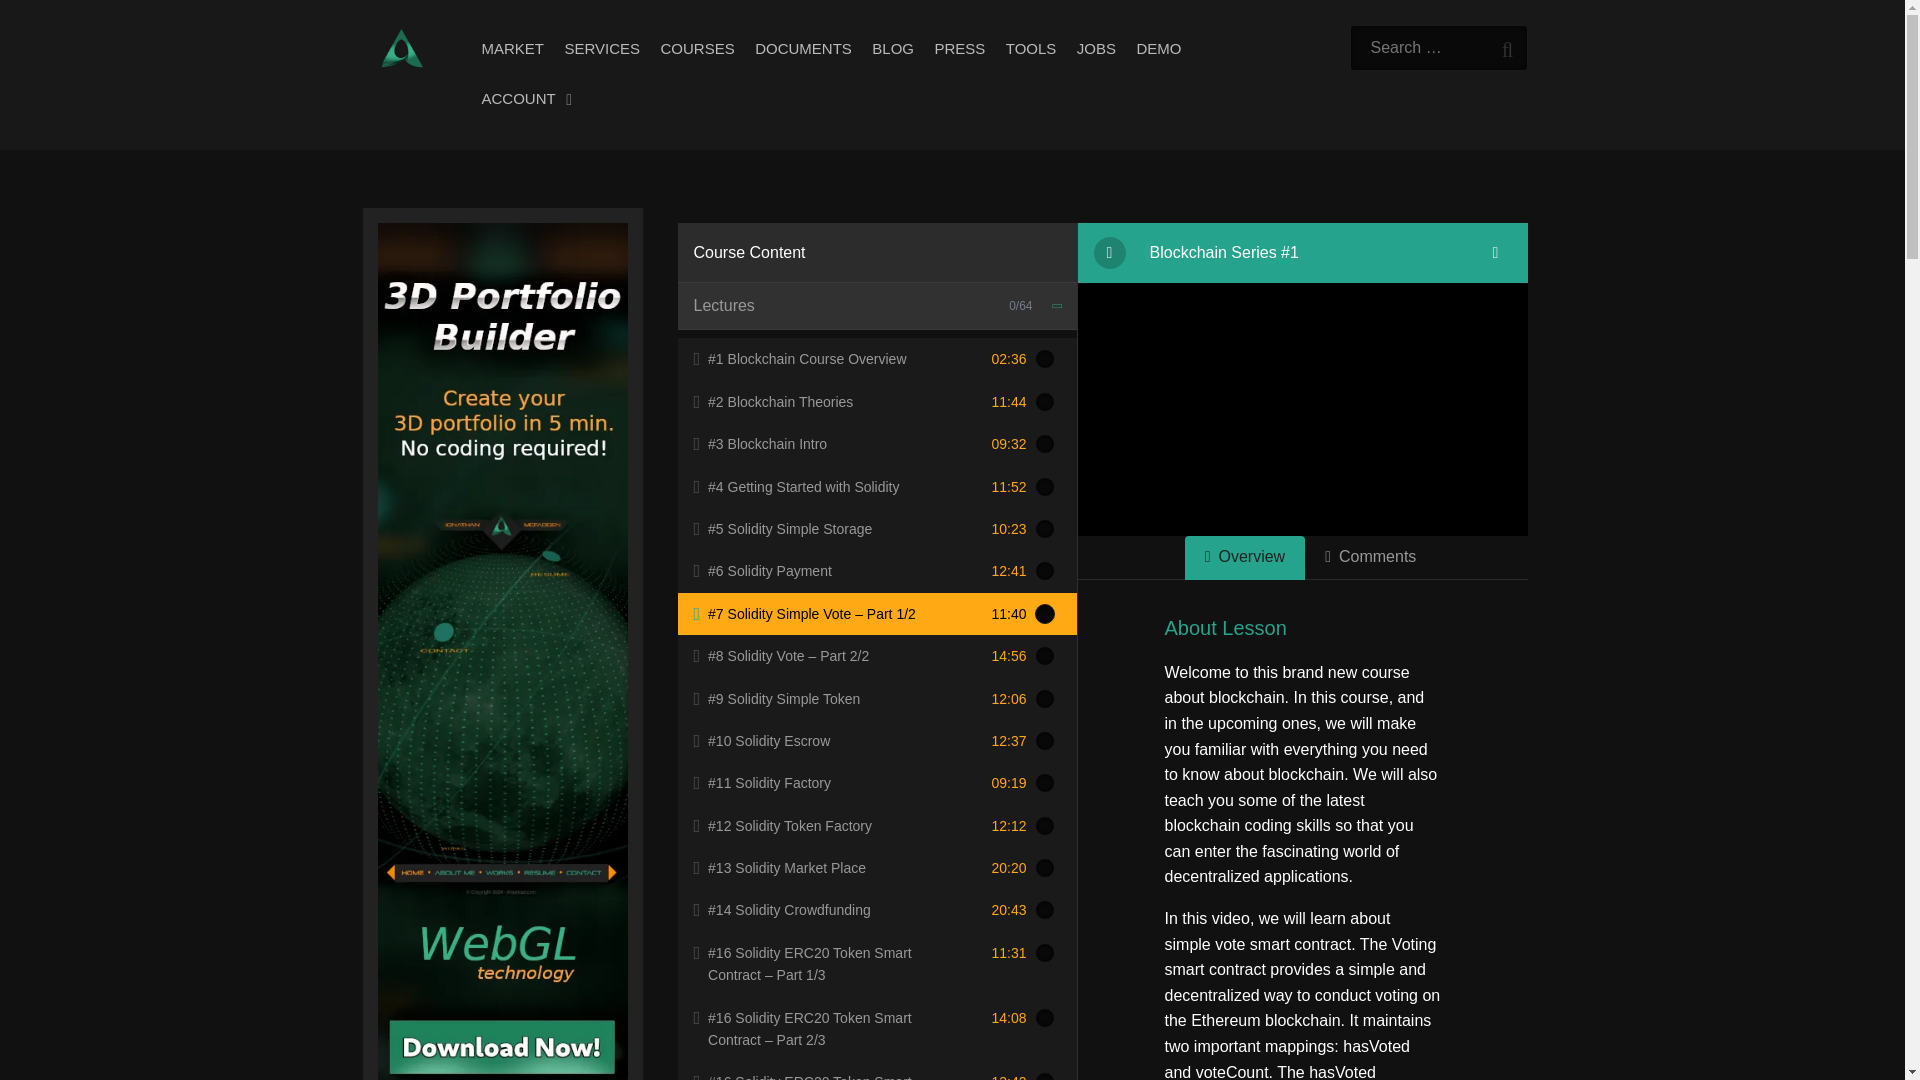  Describe the element at coordinates (1032, 50) in the screenshot. I see `TOOLS` at that location.